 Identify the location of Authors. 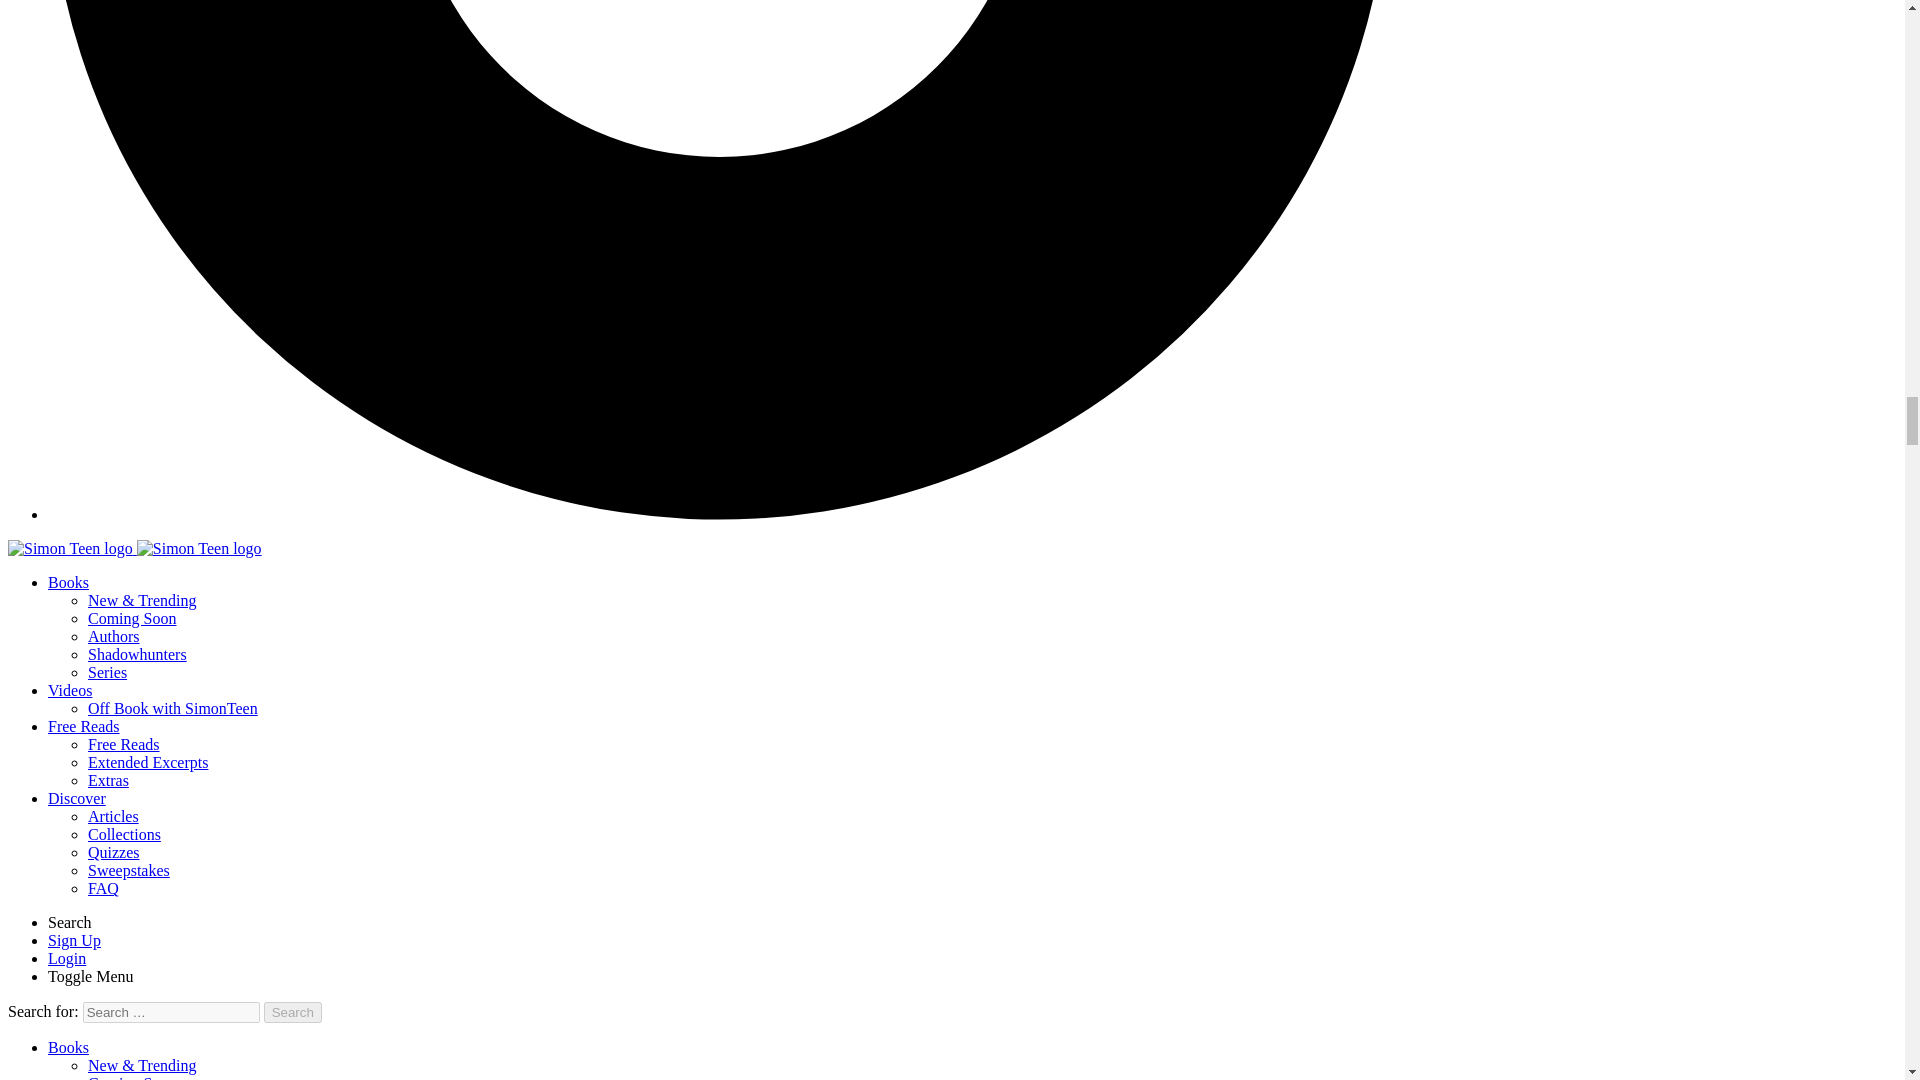
(114, 636).